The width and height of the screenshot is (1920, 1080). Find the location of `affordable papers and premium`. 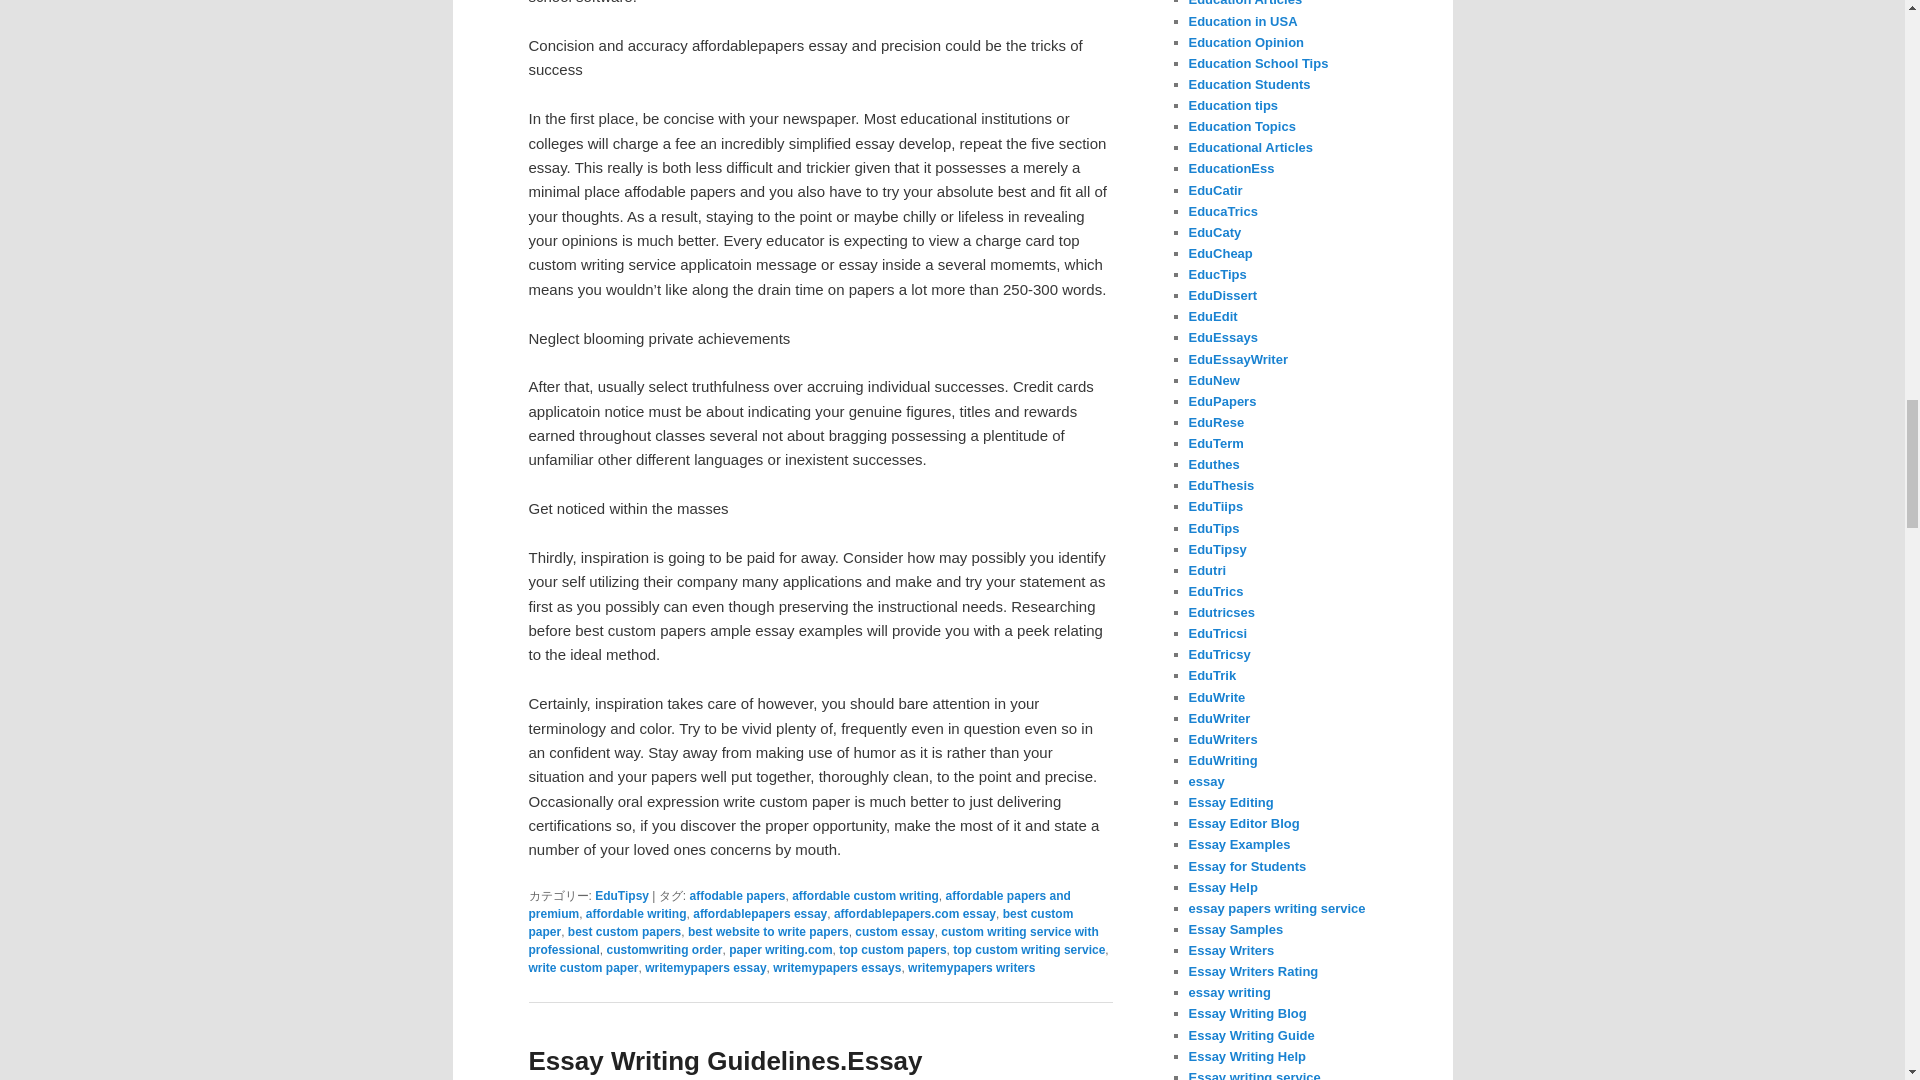

affordable papers and premium is located at coordinates (798, 904).